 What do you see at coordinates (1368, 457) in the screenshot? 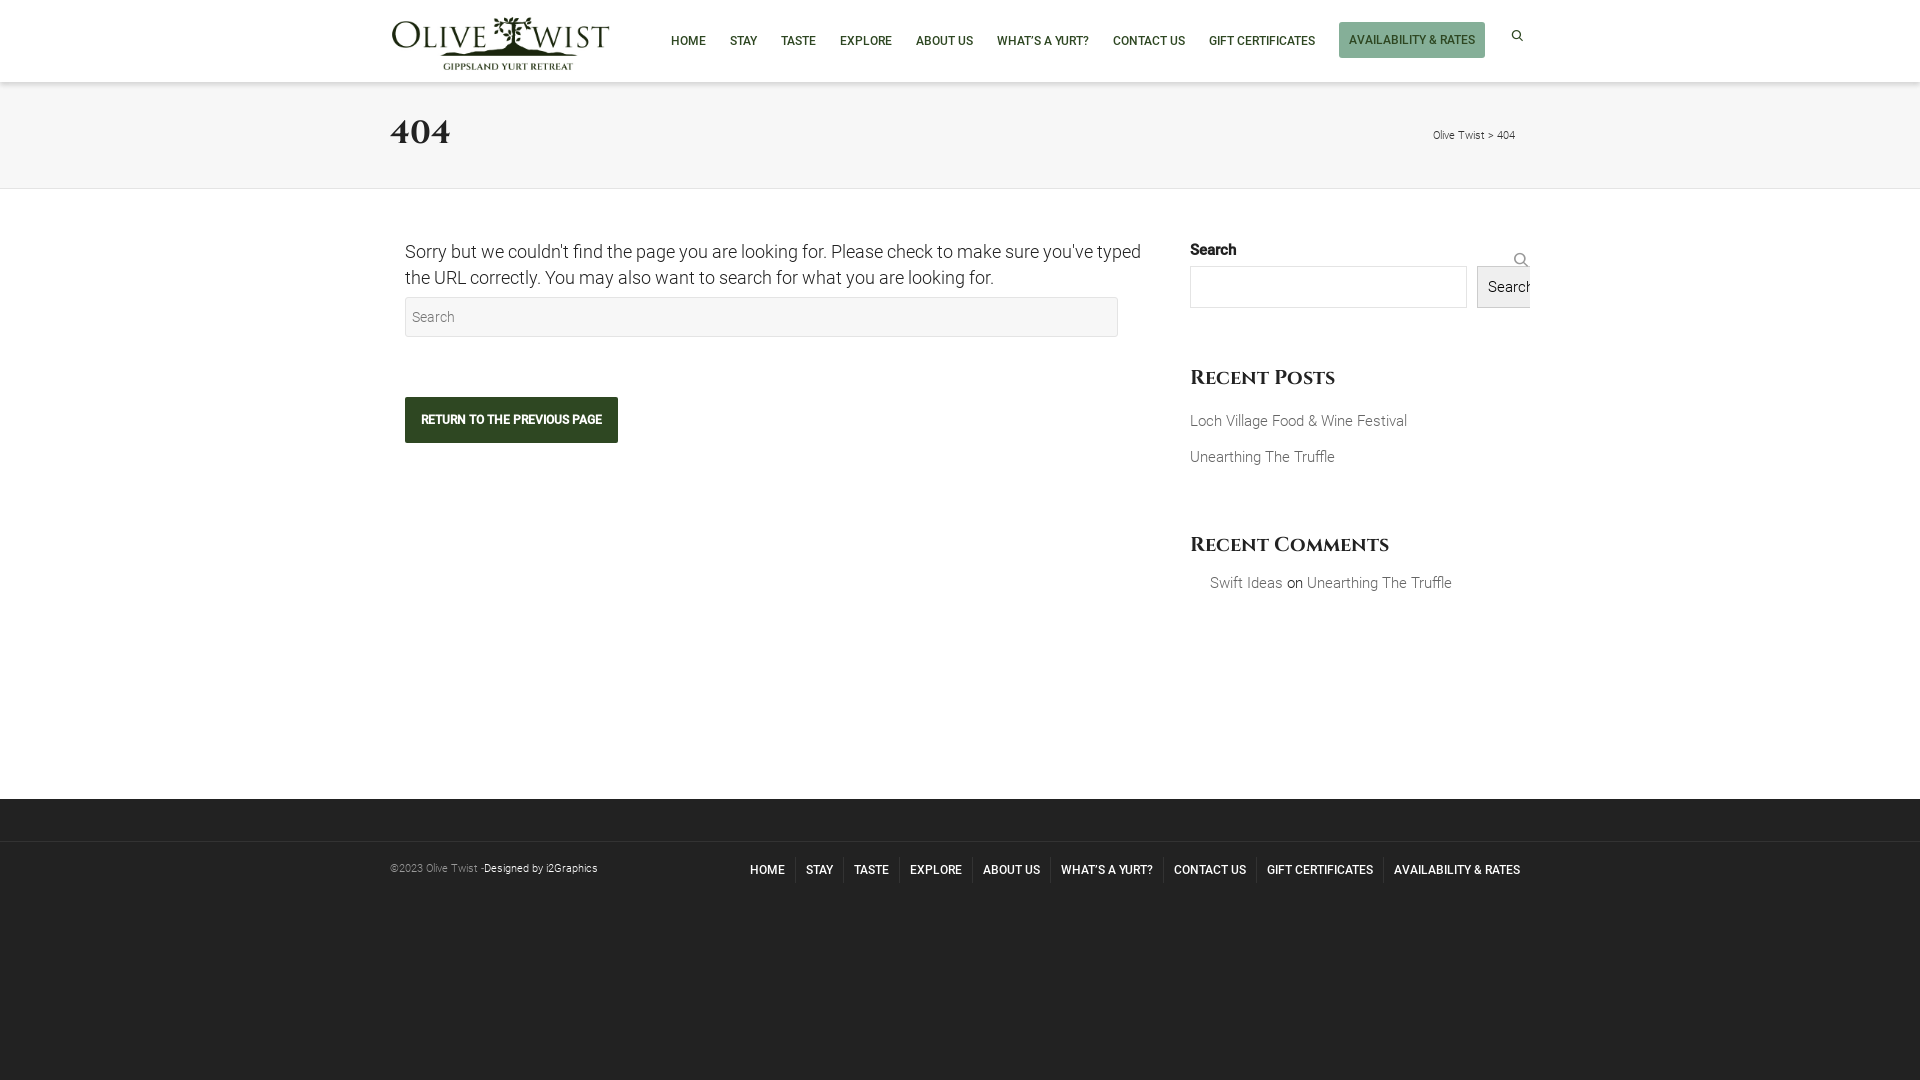
I see `Unearthing The Truffle` at bounding box center [1368, 457].